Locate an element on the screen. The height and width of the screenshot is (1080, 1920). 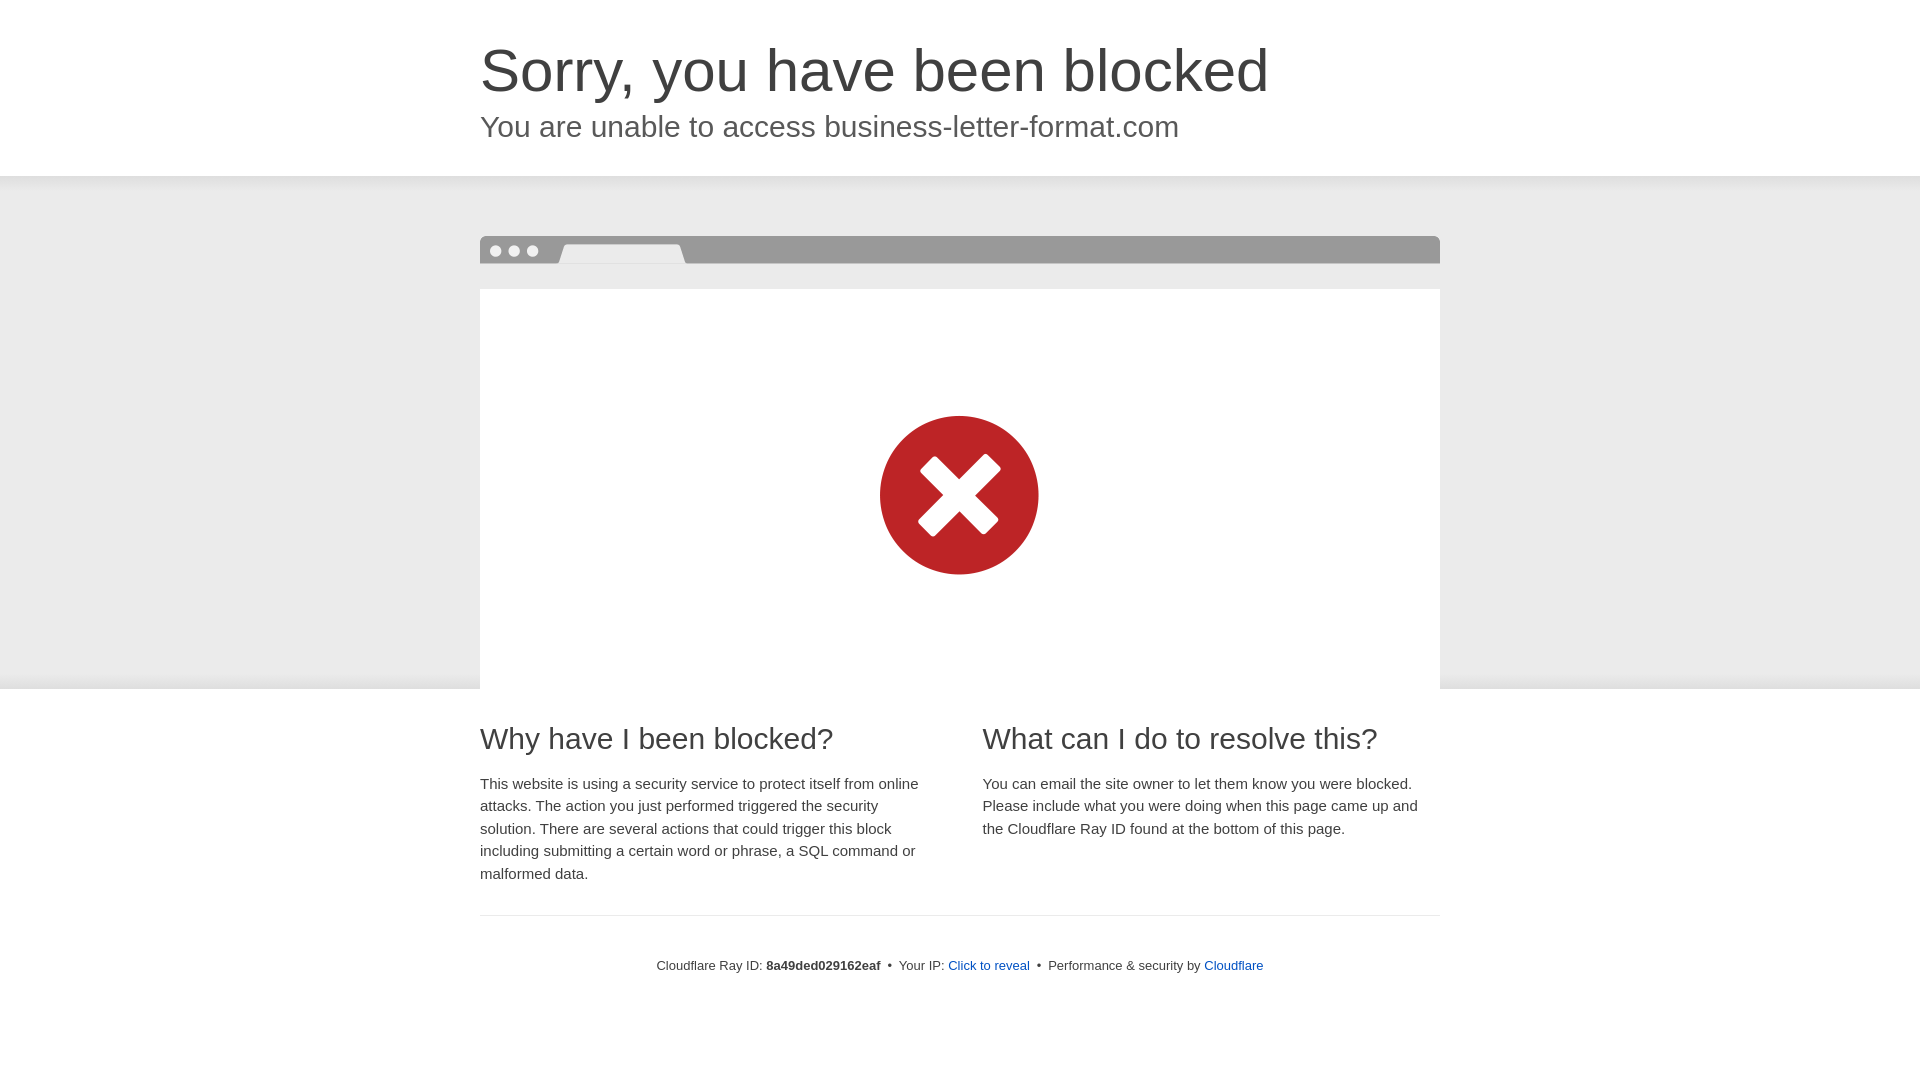
Cloudflare is located at coordinates (1233, 965).